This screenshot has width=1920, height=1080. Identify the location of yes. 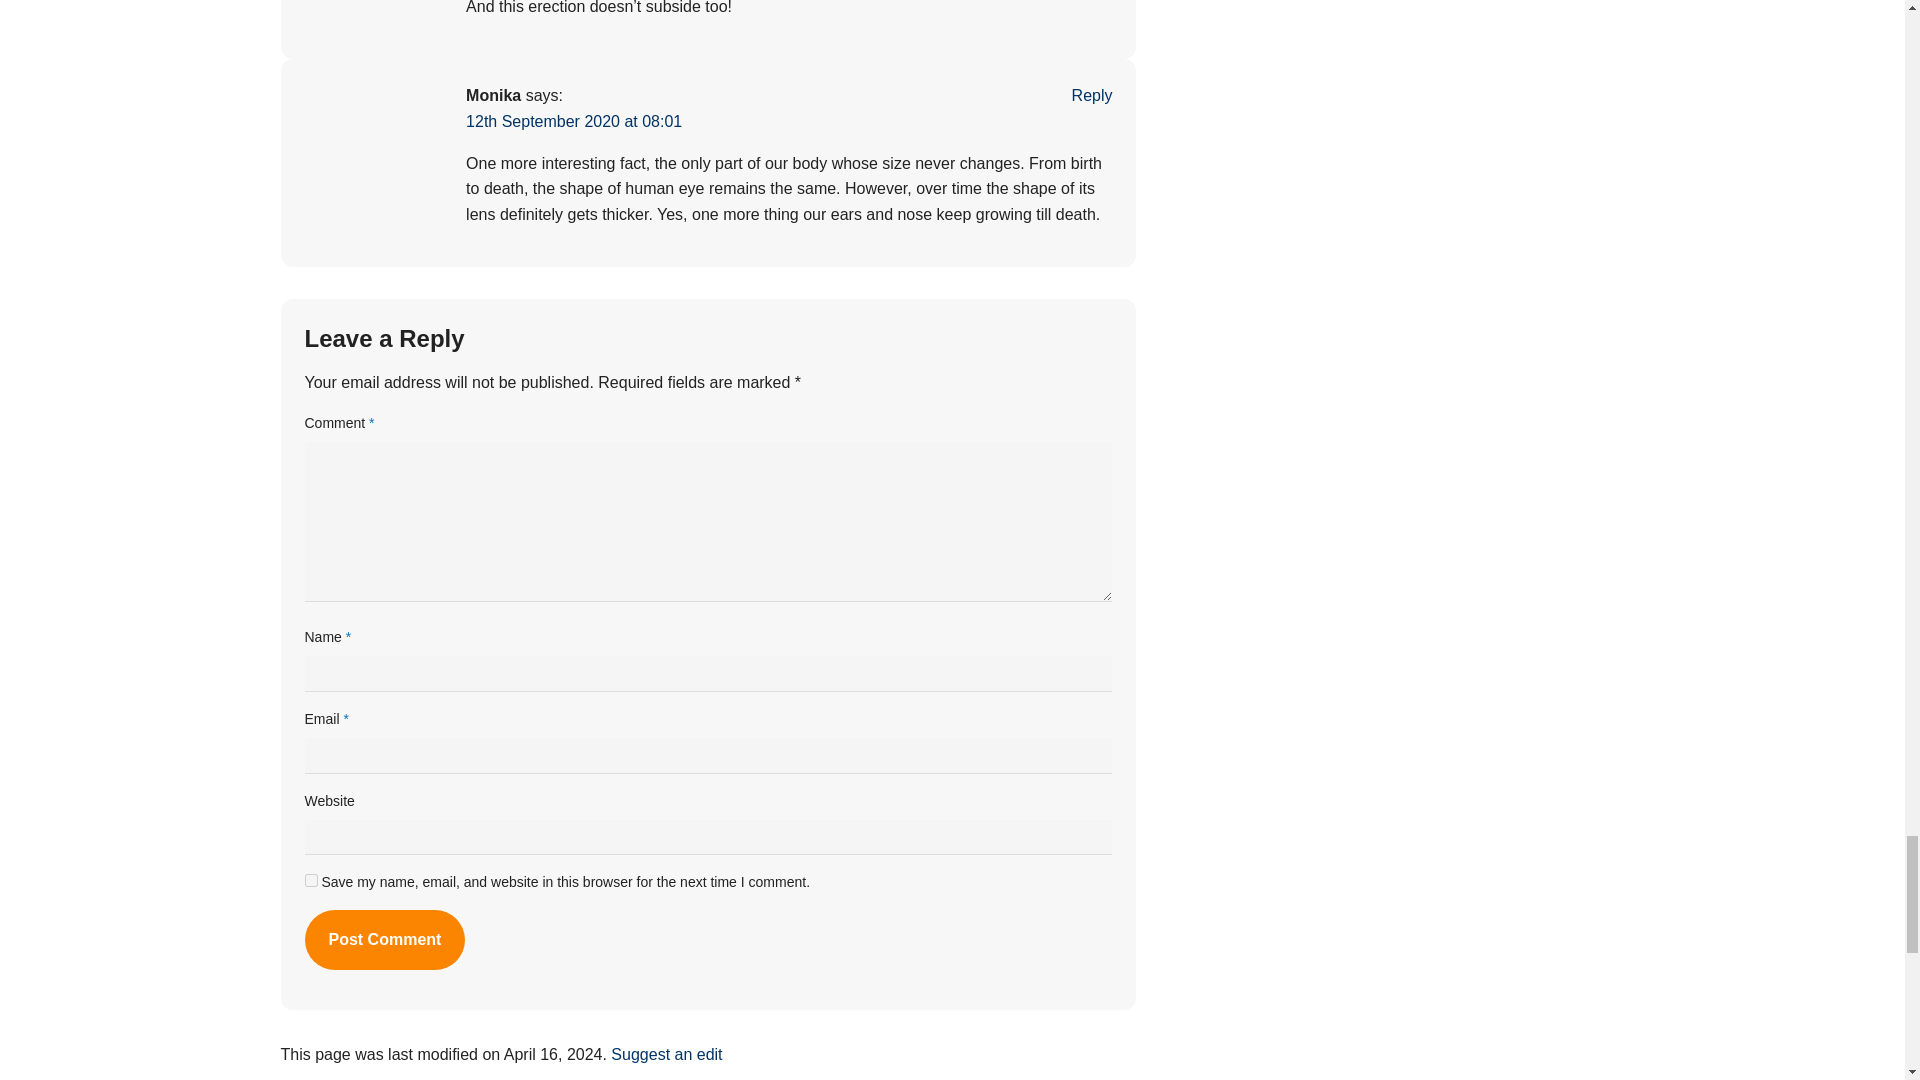
(310, 880).